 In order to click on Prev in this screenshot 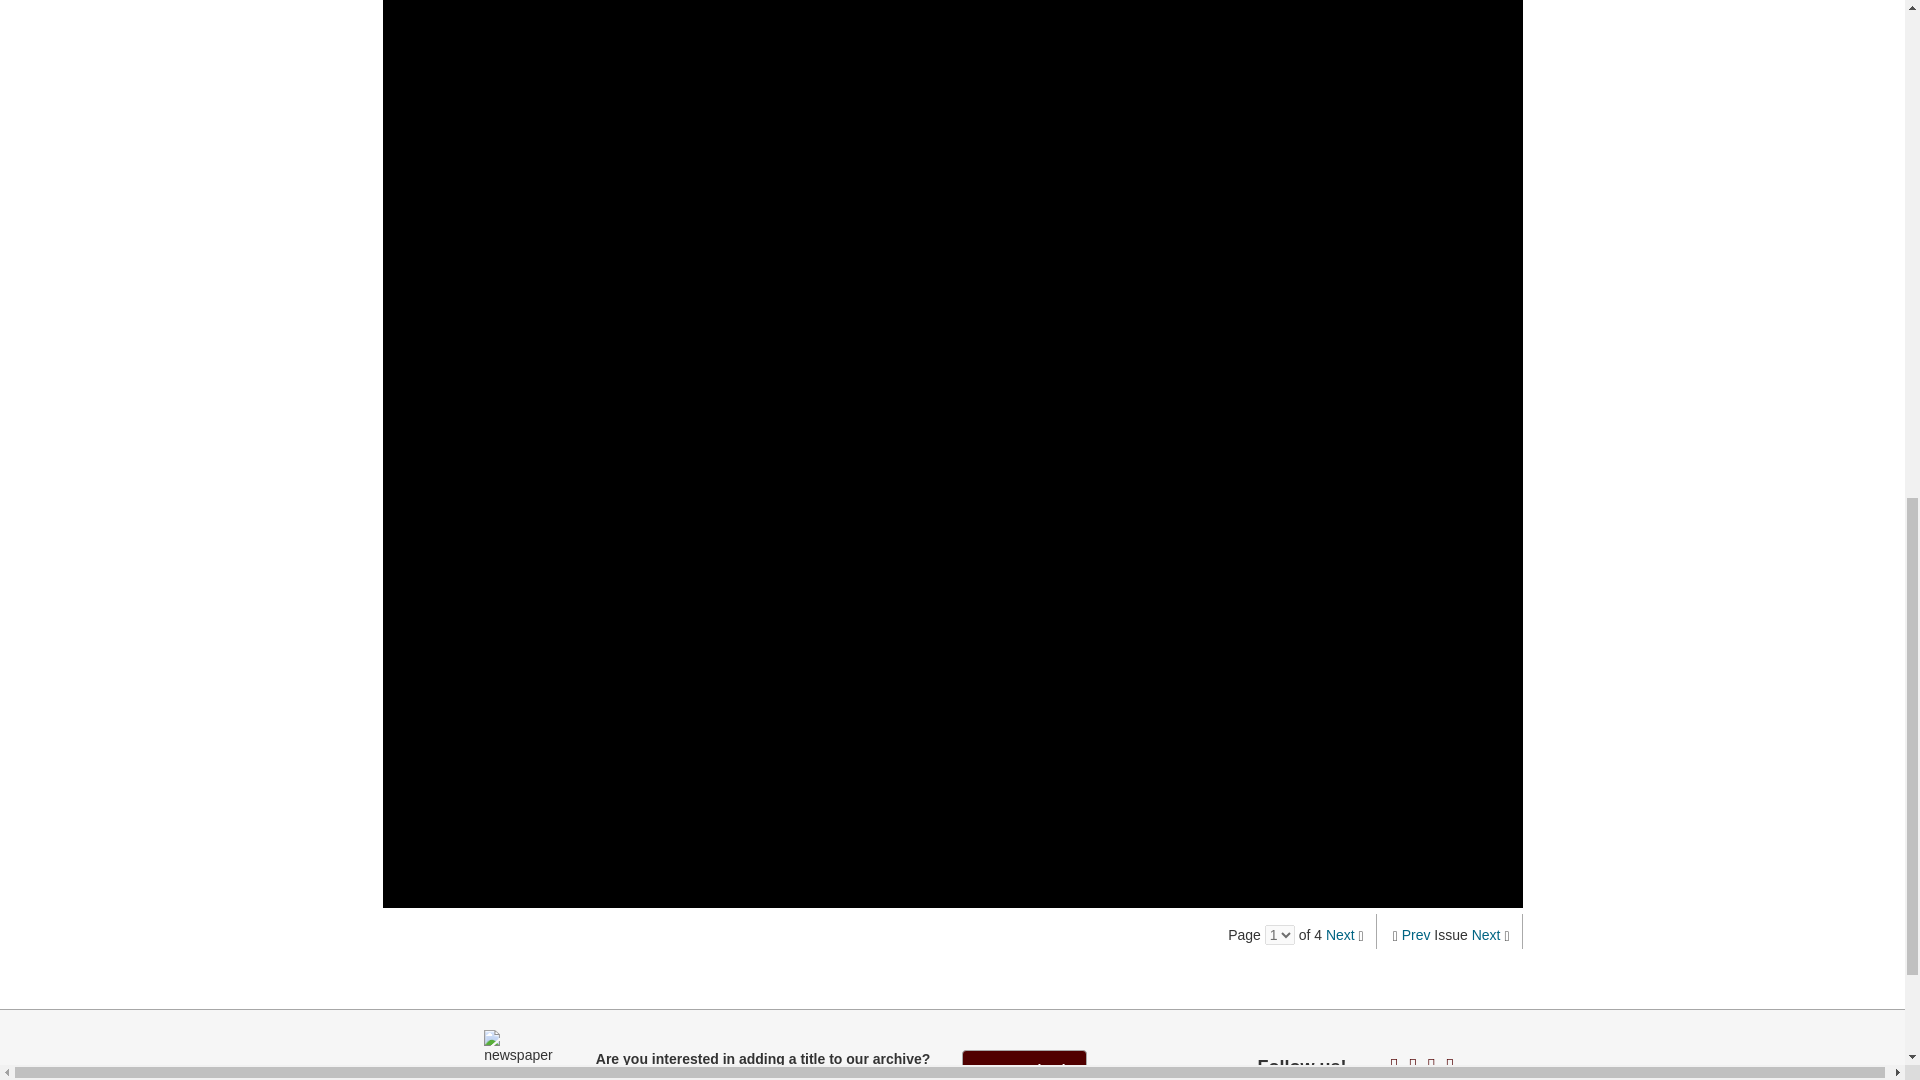, I will do `click(1416, 934)`.